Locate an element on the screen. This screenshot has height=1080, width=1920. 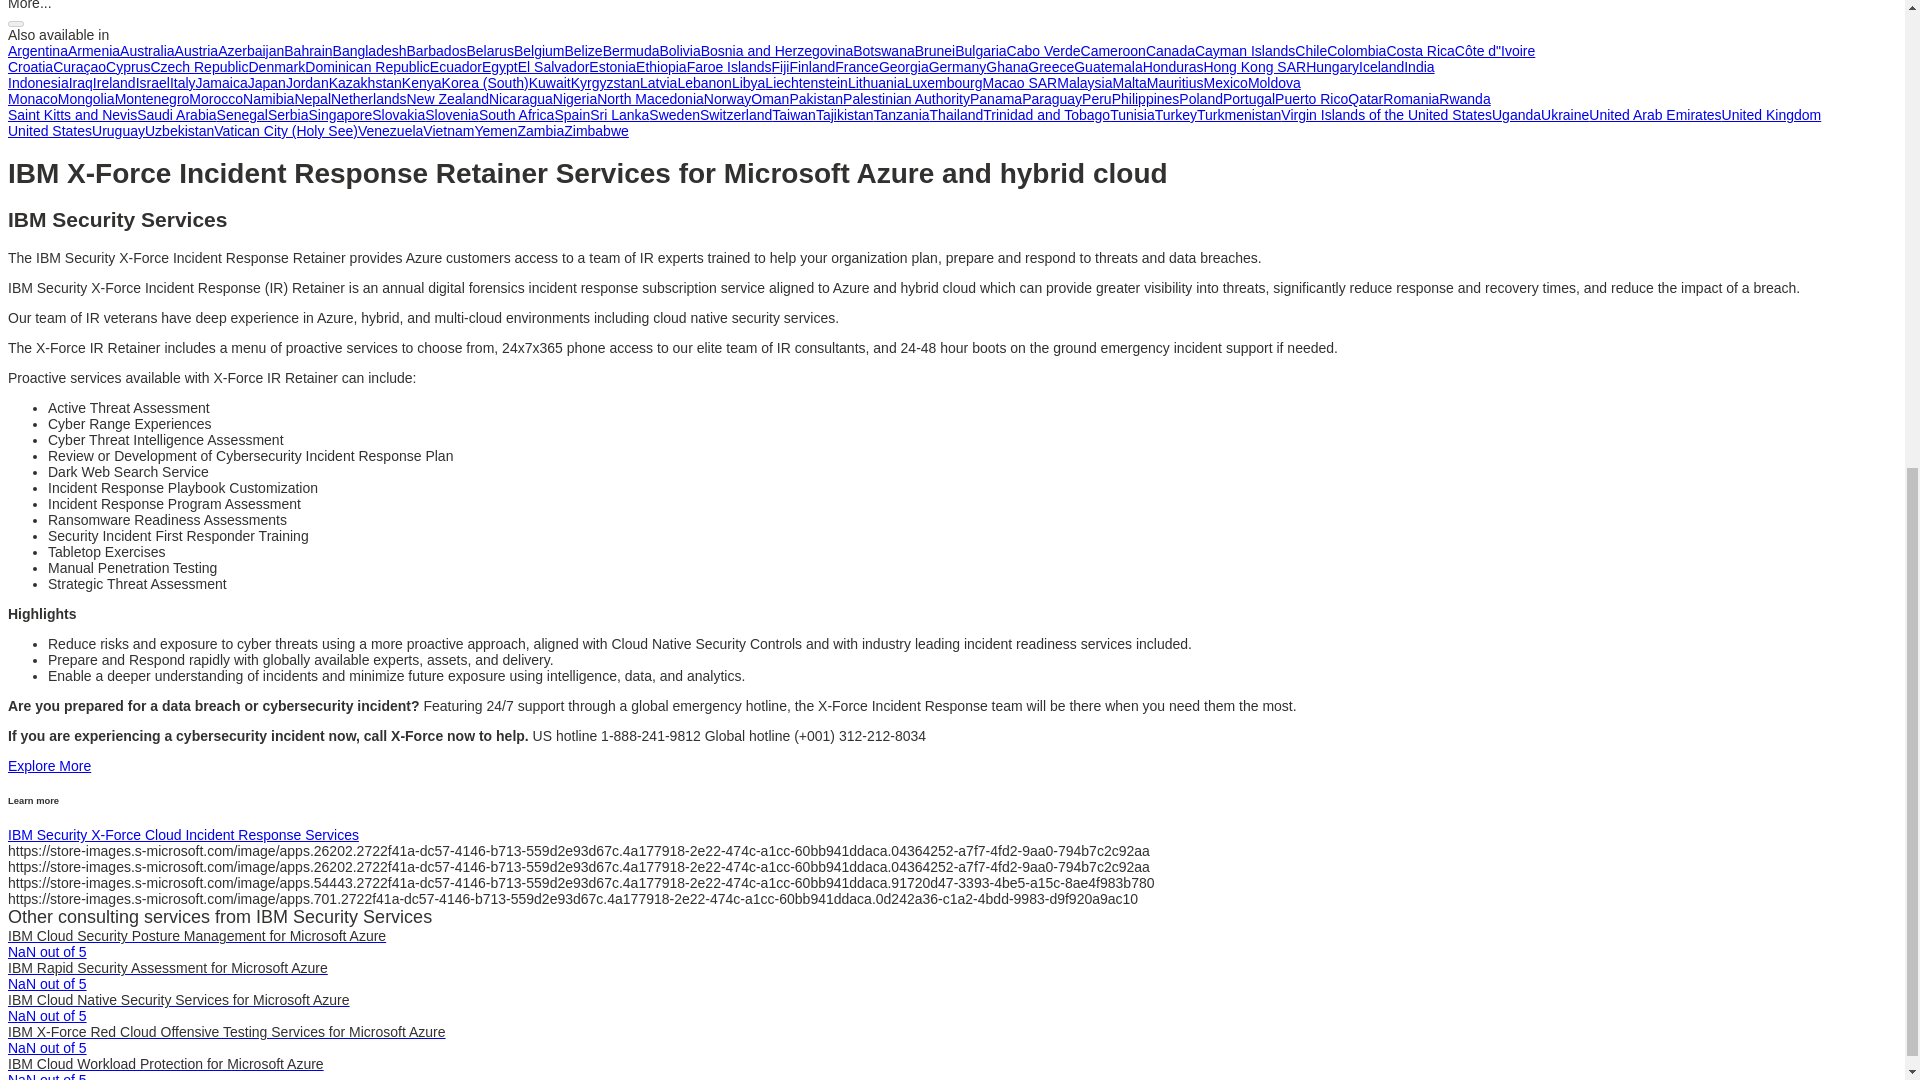
Armenia is located at coordinates (93, 51).